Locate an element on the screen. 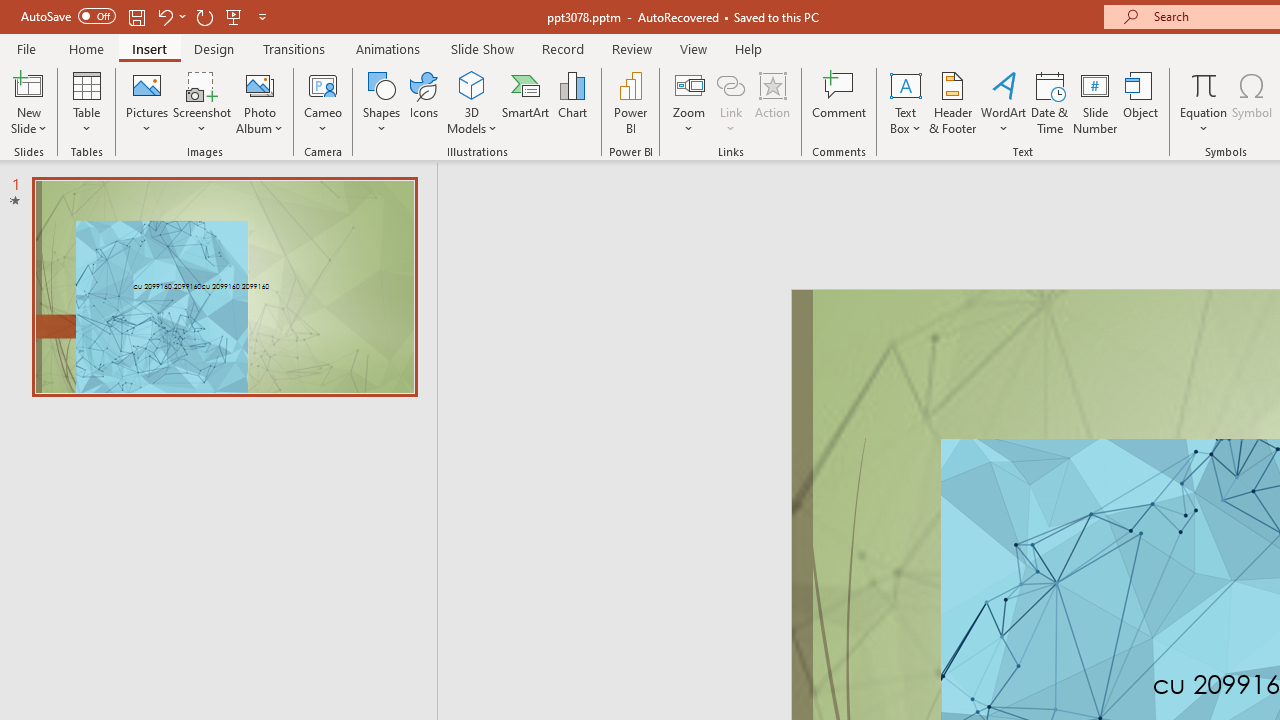 The height and width of the screenshot is (720, 1280). Equation is located at coordinates (1204, 102).